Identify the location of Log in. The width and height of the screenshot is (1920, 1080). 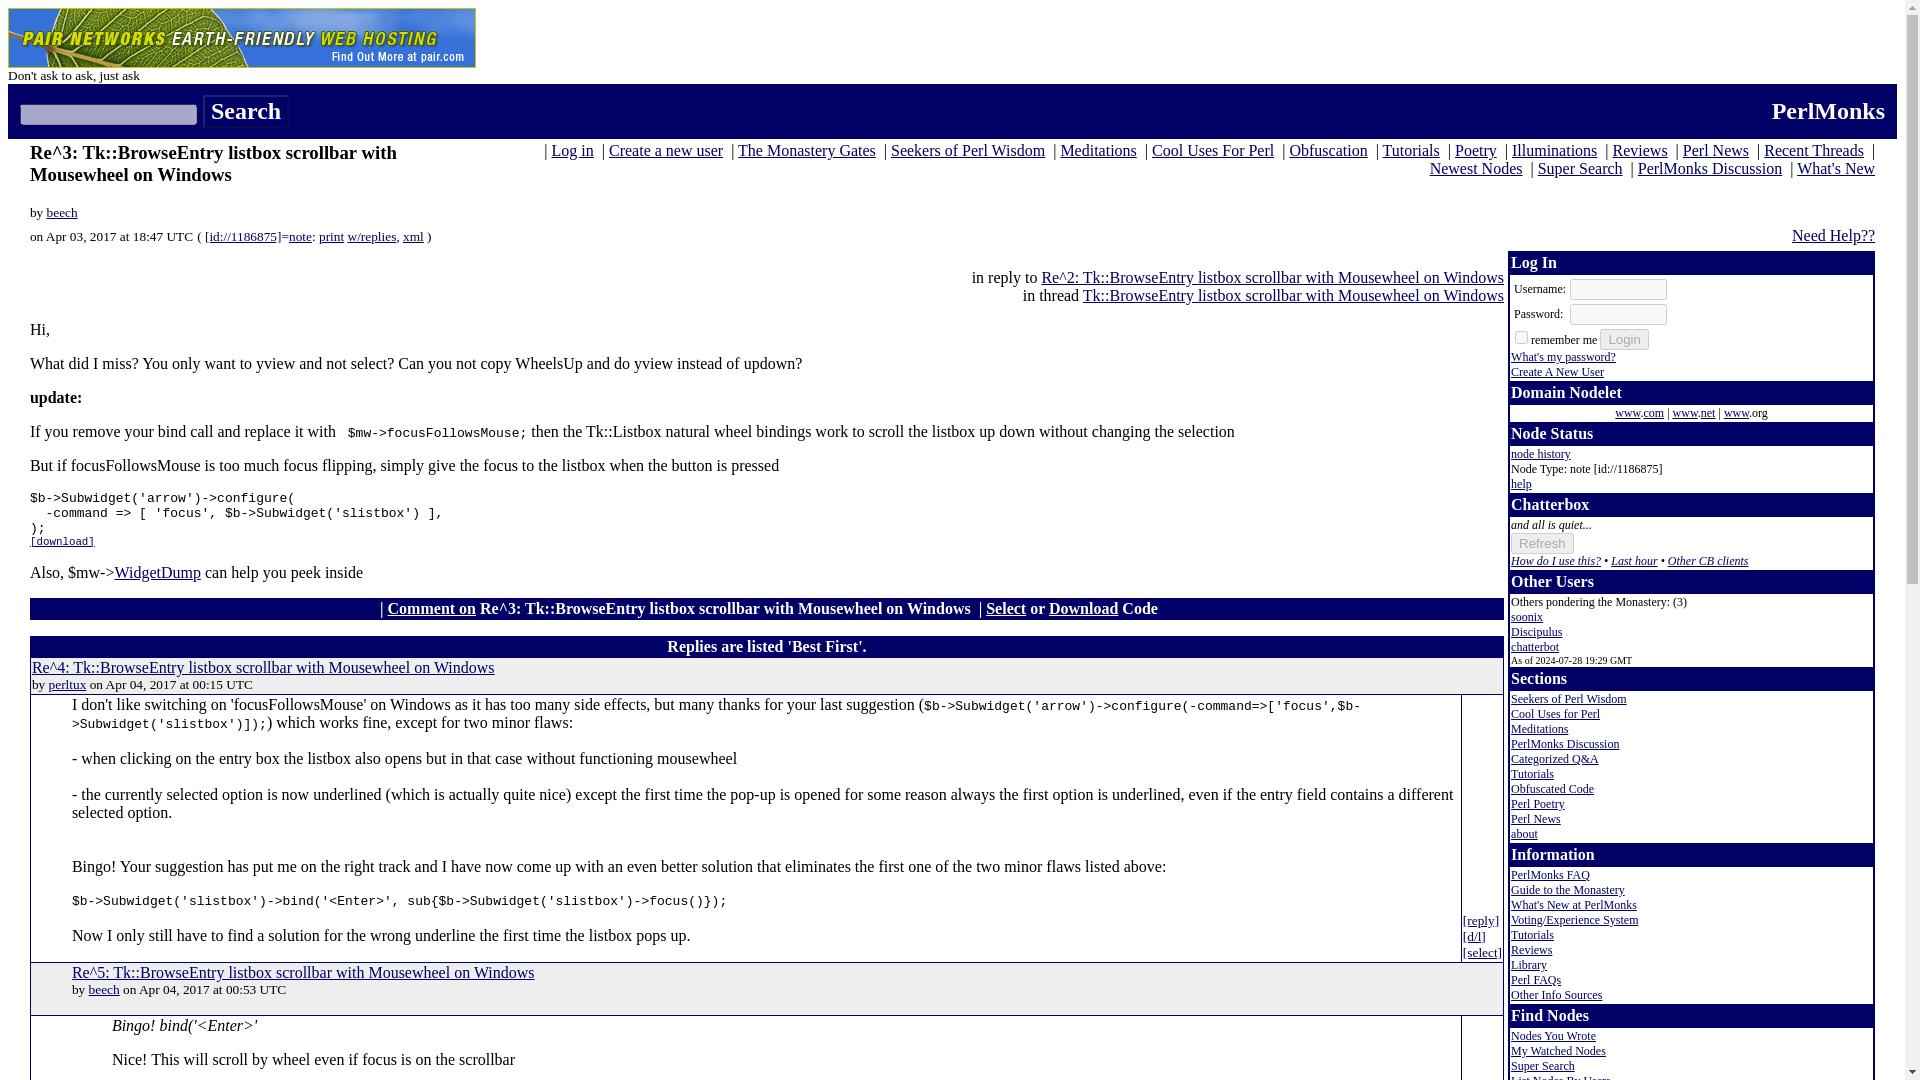
(572, 150).